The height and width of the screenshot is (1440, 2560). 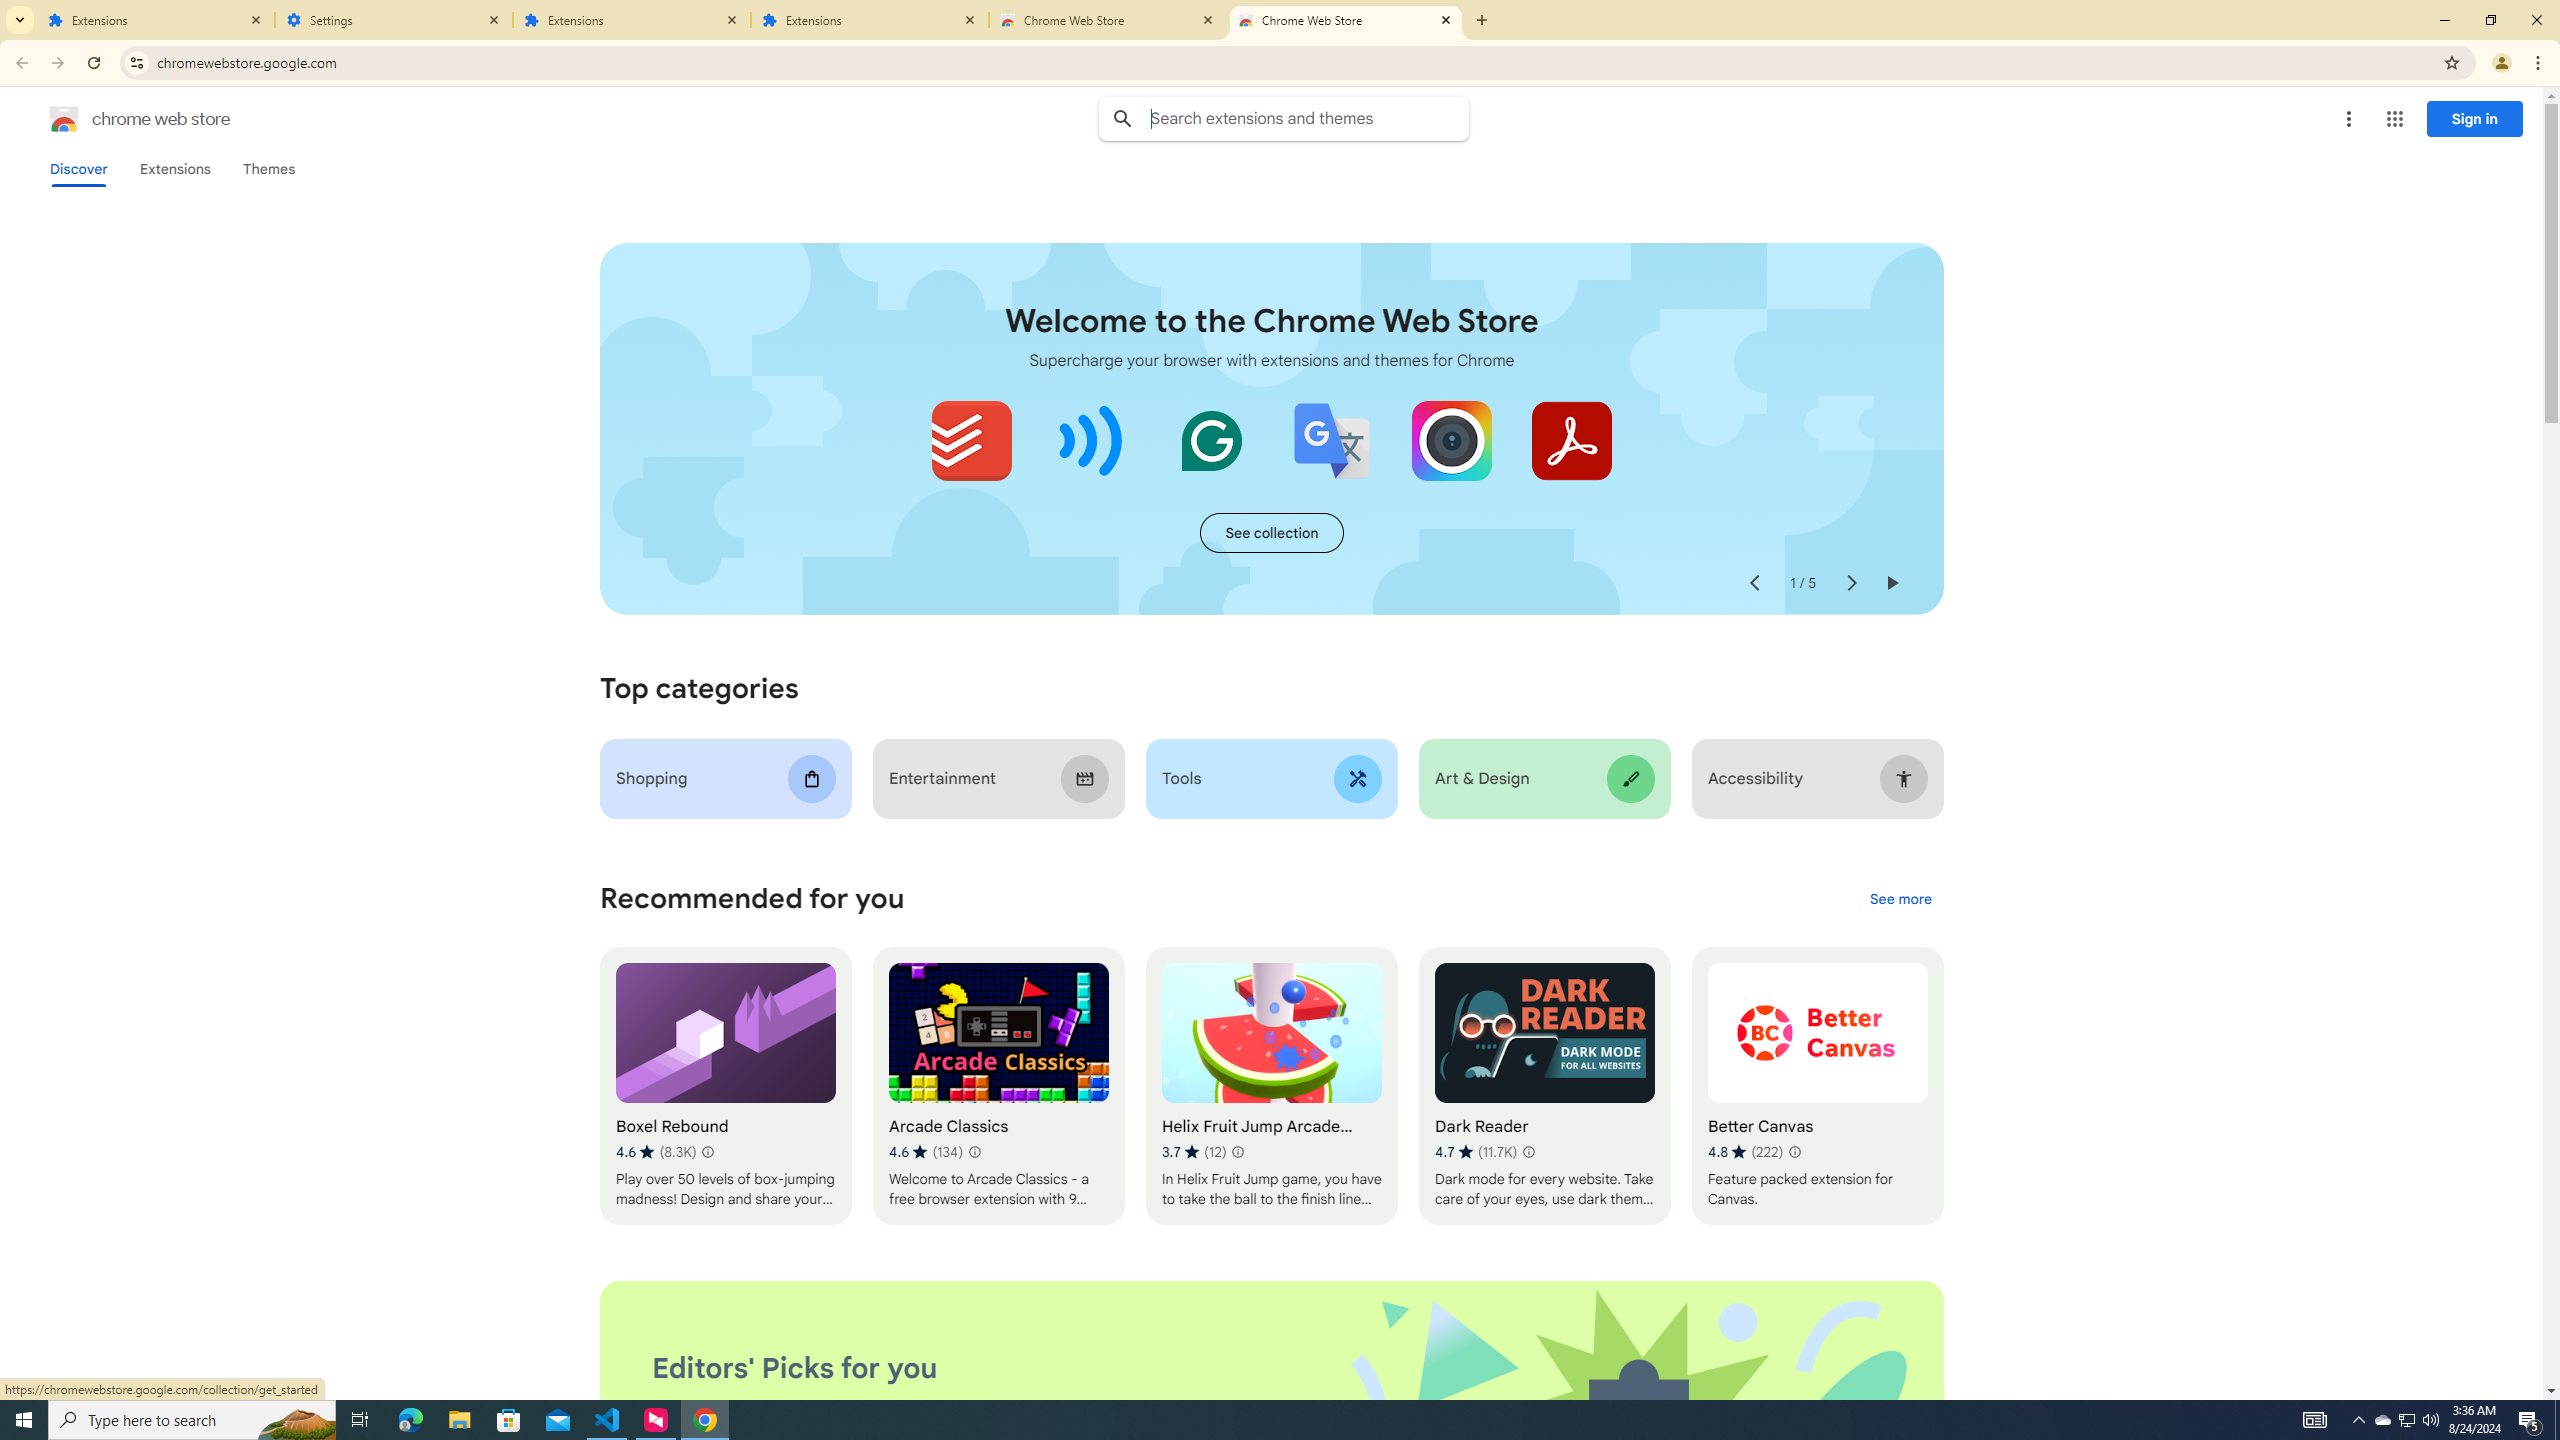 I want to click on Learn more about results and reviews "Dark Reader", so click(x=1528, y=1152).